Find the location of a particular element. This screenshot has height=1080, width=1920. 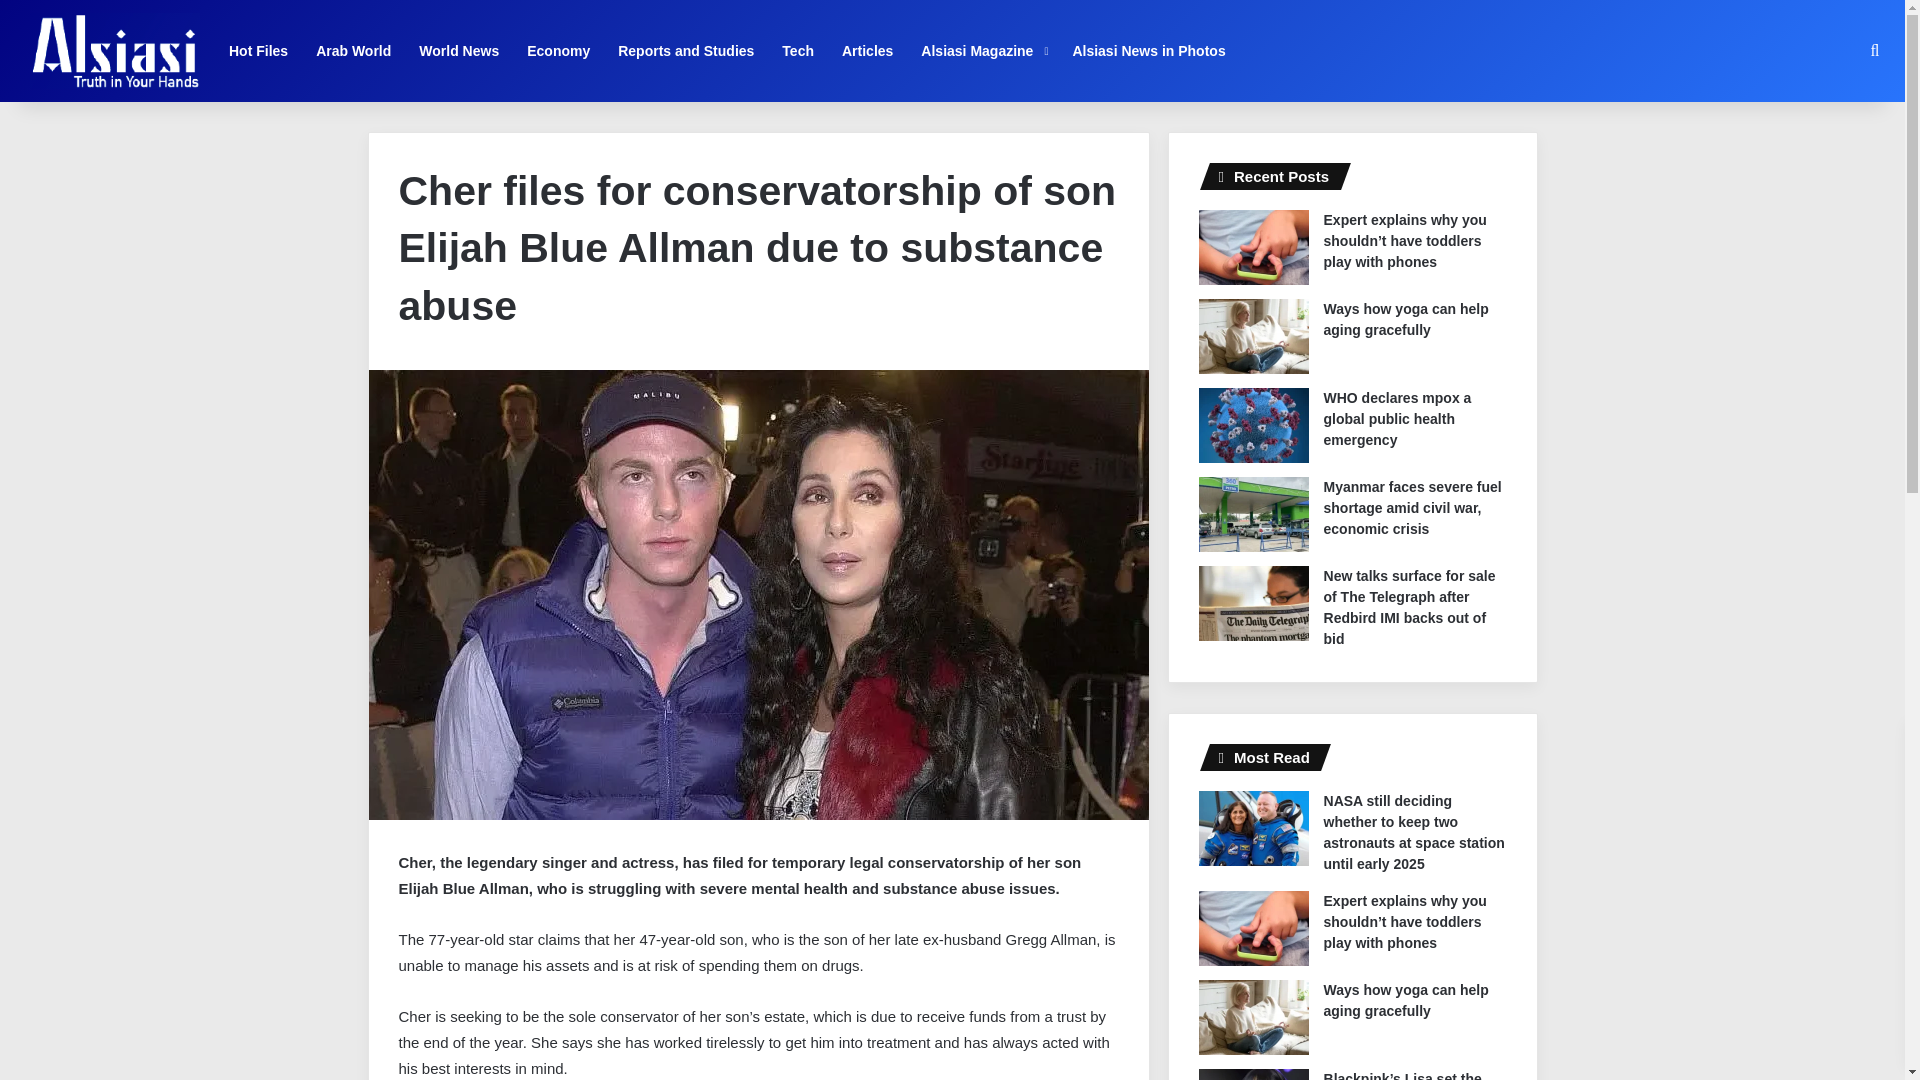

Alsiasi News in Photos is located at coordinates (1148, 50).